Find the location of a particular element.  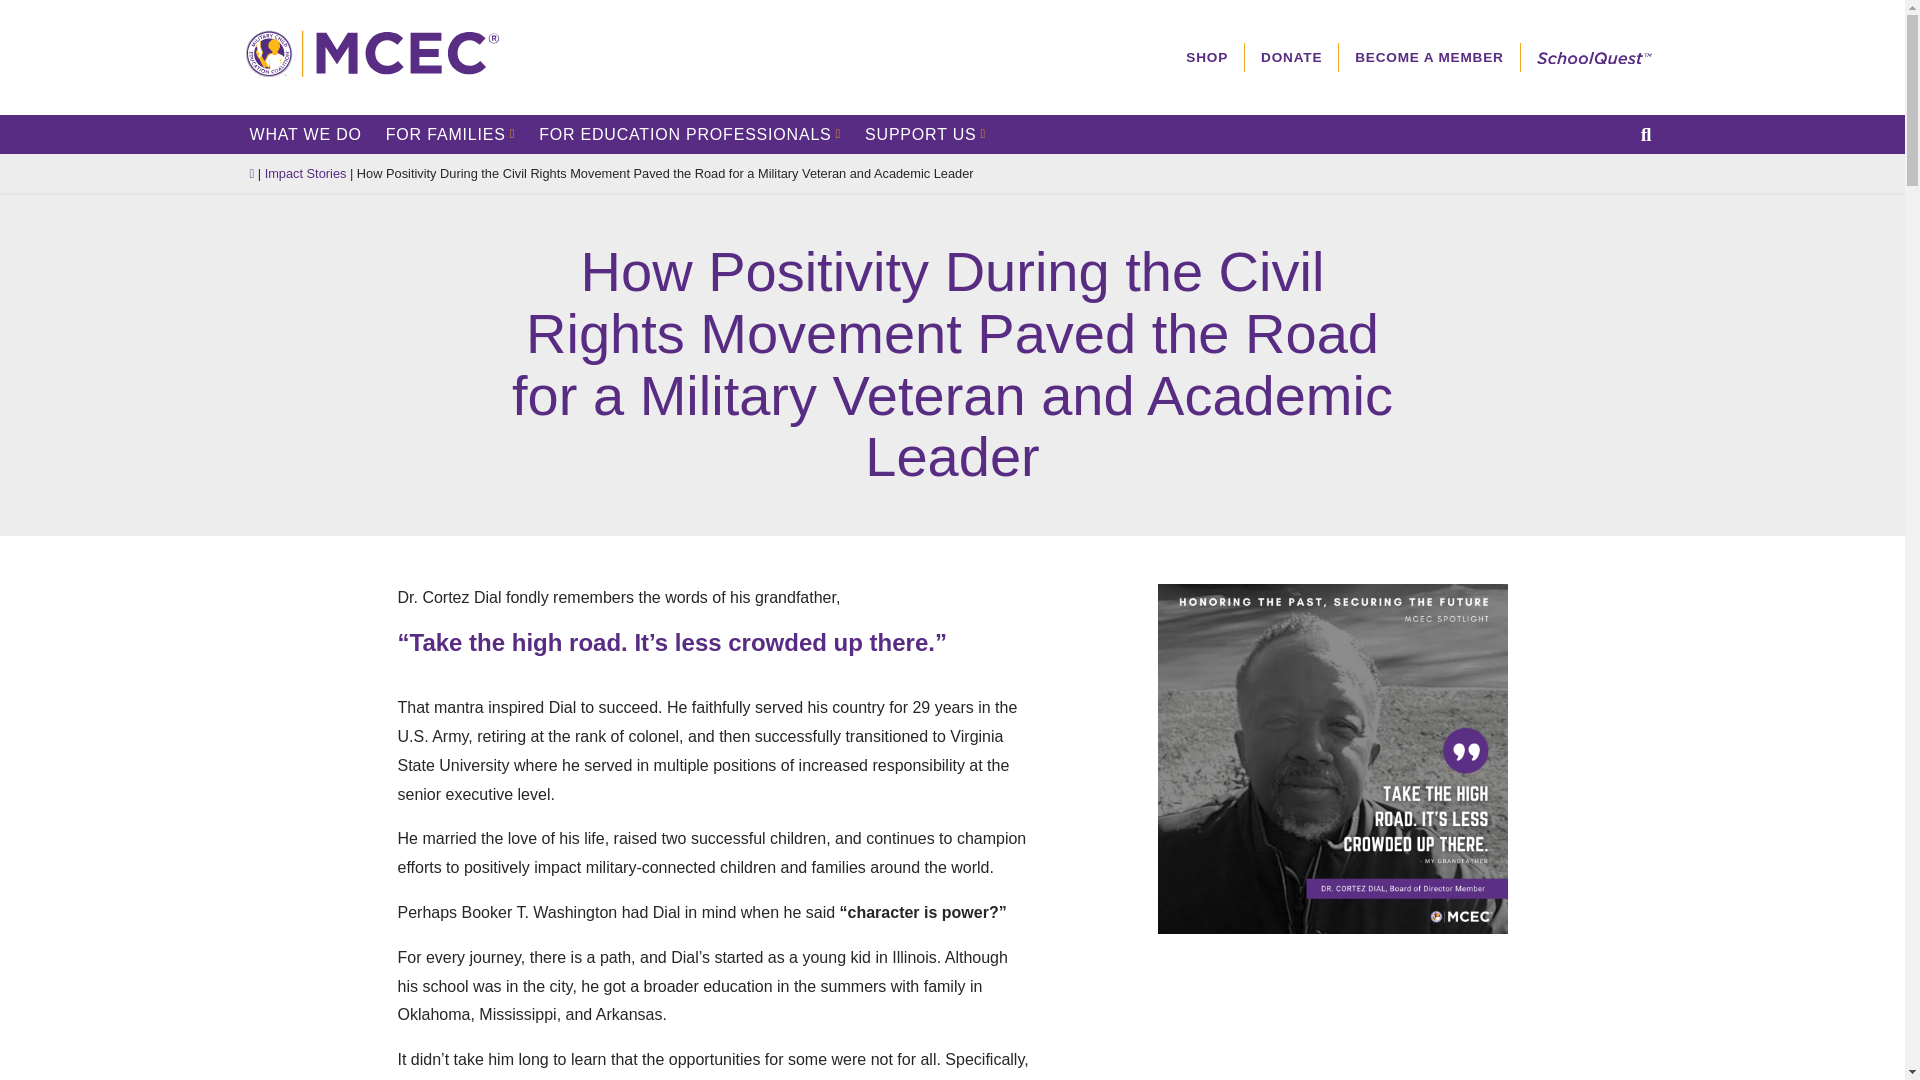

DONATE is located at coordinates (1291, 58).